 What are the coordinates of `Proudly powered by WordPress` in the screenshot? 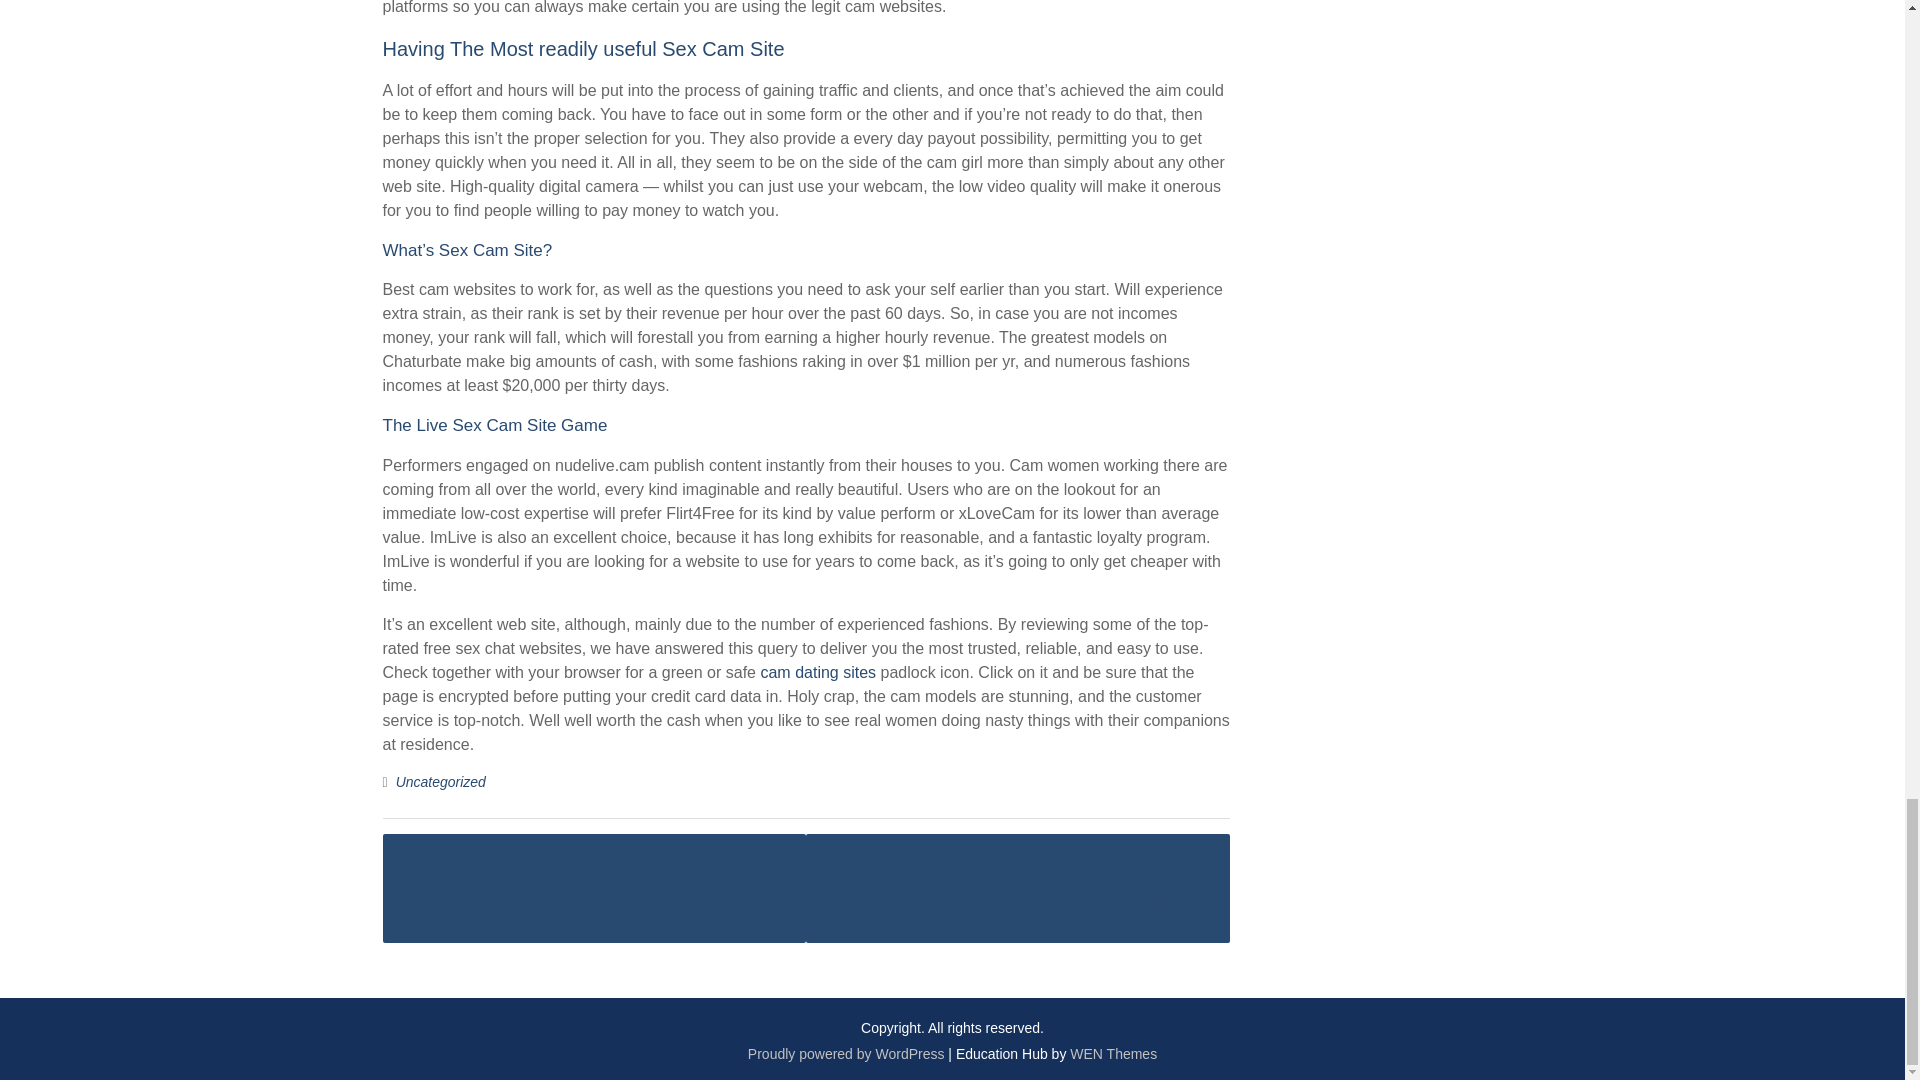 It's located at (846, 1052).